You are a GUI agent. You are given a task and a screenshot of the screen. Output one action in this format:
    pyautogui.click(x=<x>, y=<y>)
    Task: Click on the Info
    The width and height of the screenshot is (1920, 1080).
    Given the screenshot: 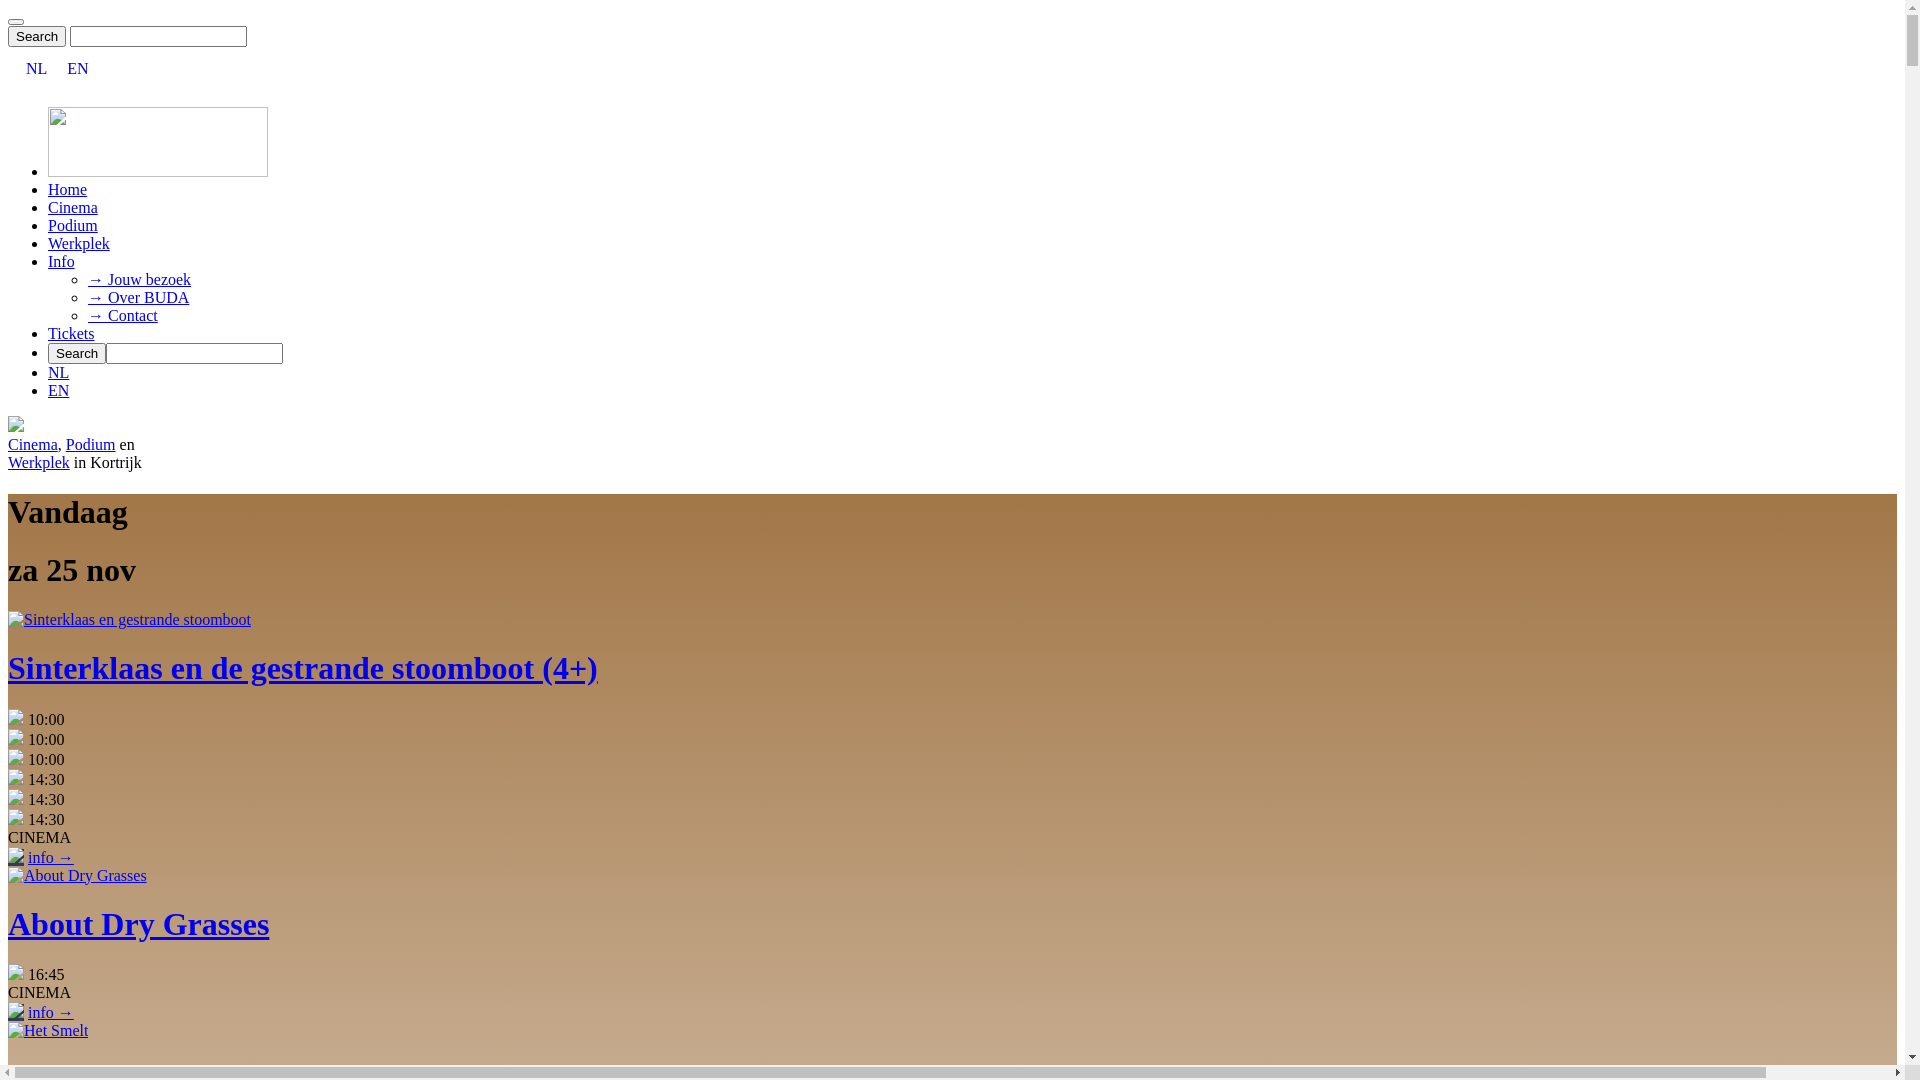 What is the action you would take?
    pyautogui.click(x=62, y=262)
    